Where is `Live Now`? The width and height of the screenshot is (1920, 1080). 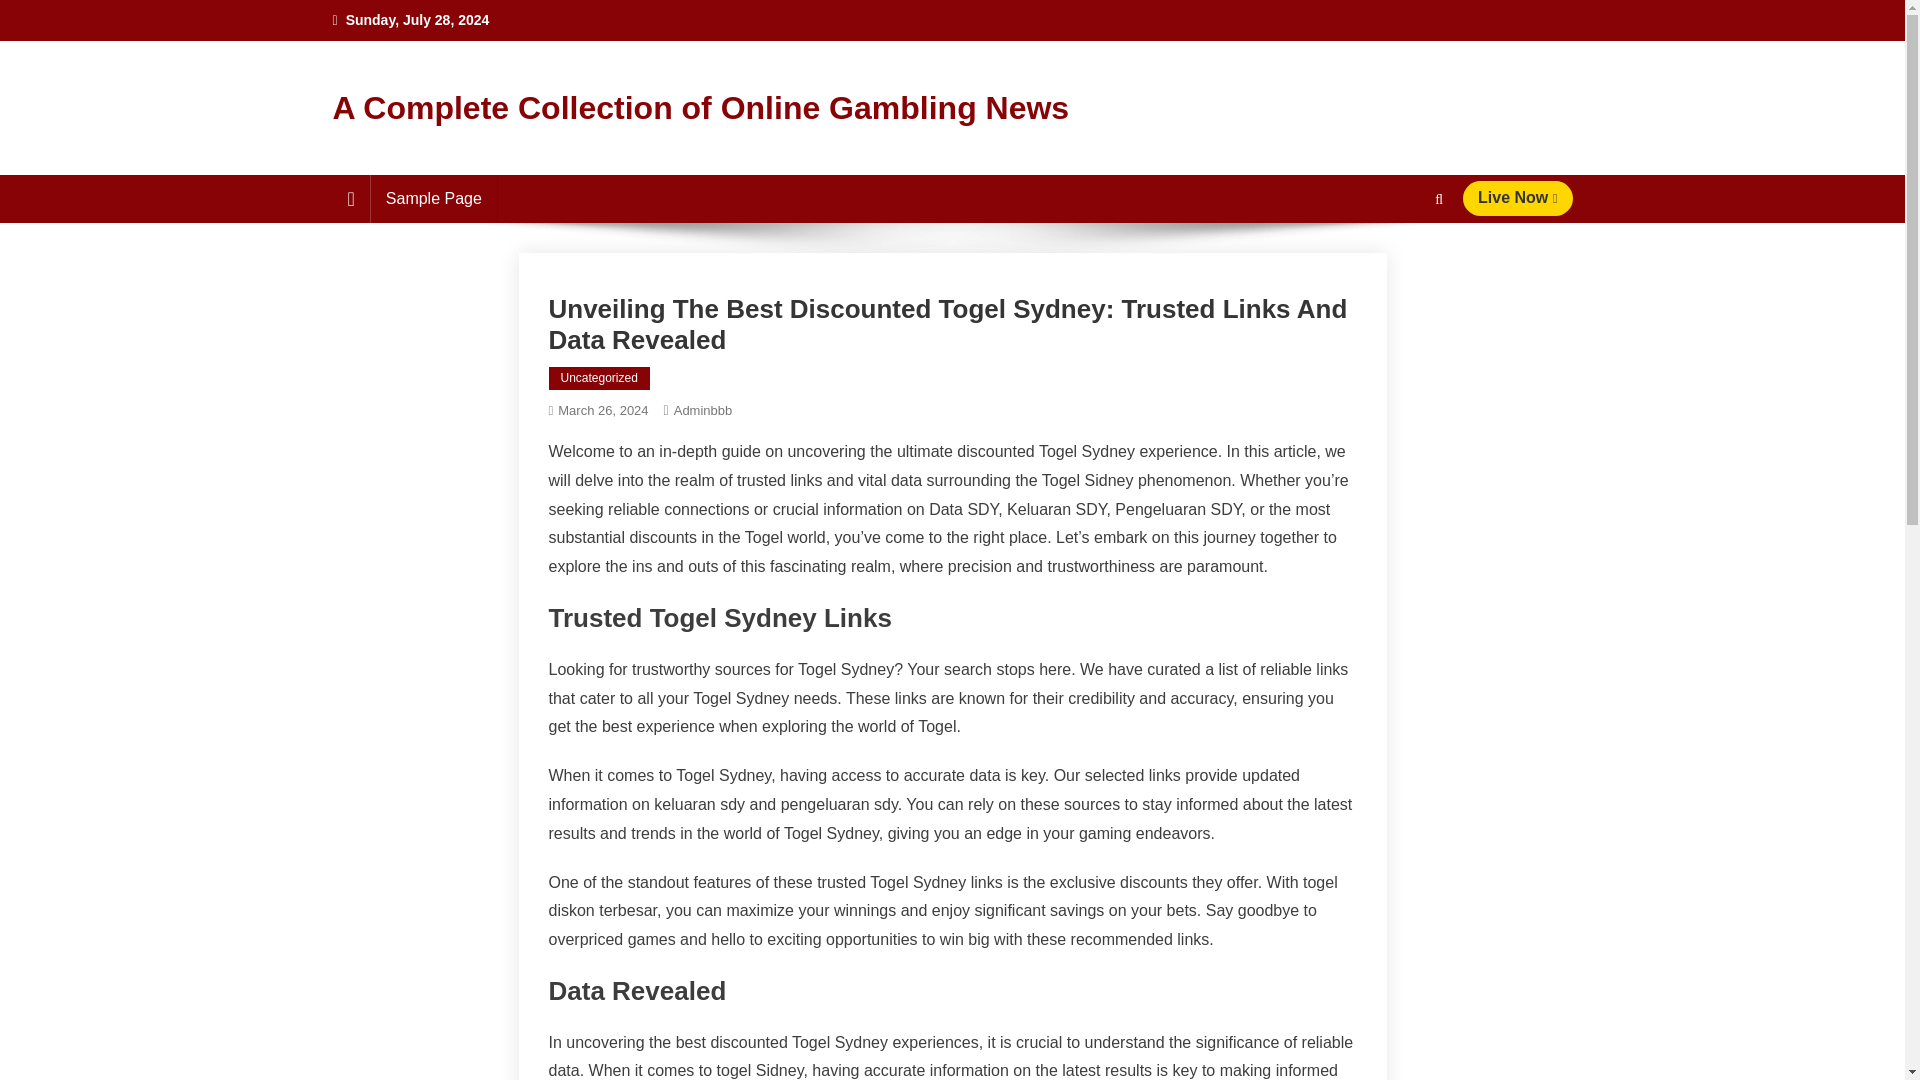 Live Now is located at coordinates (1518, 198).